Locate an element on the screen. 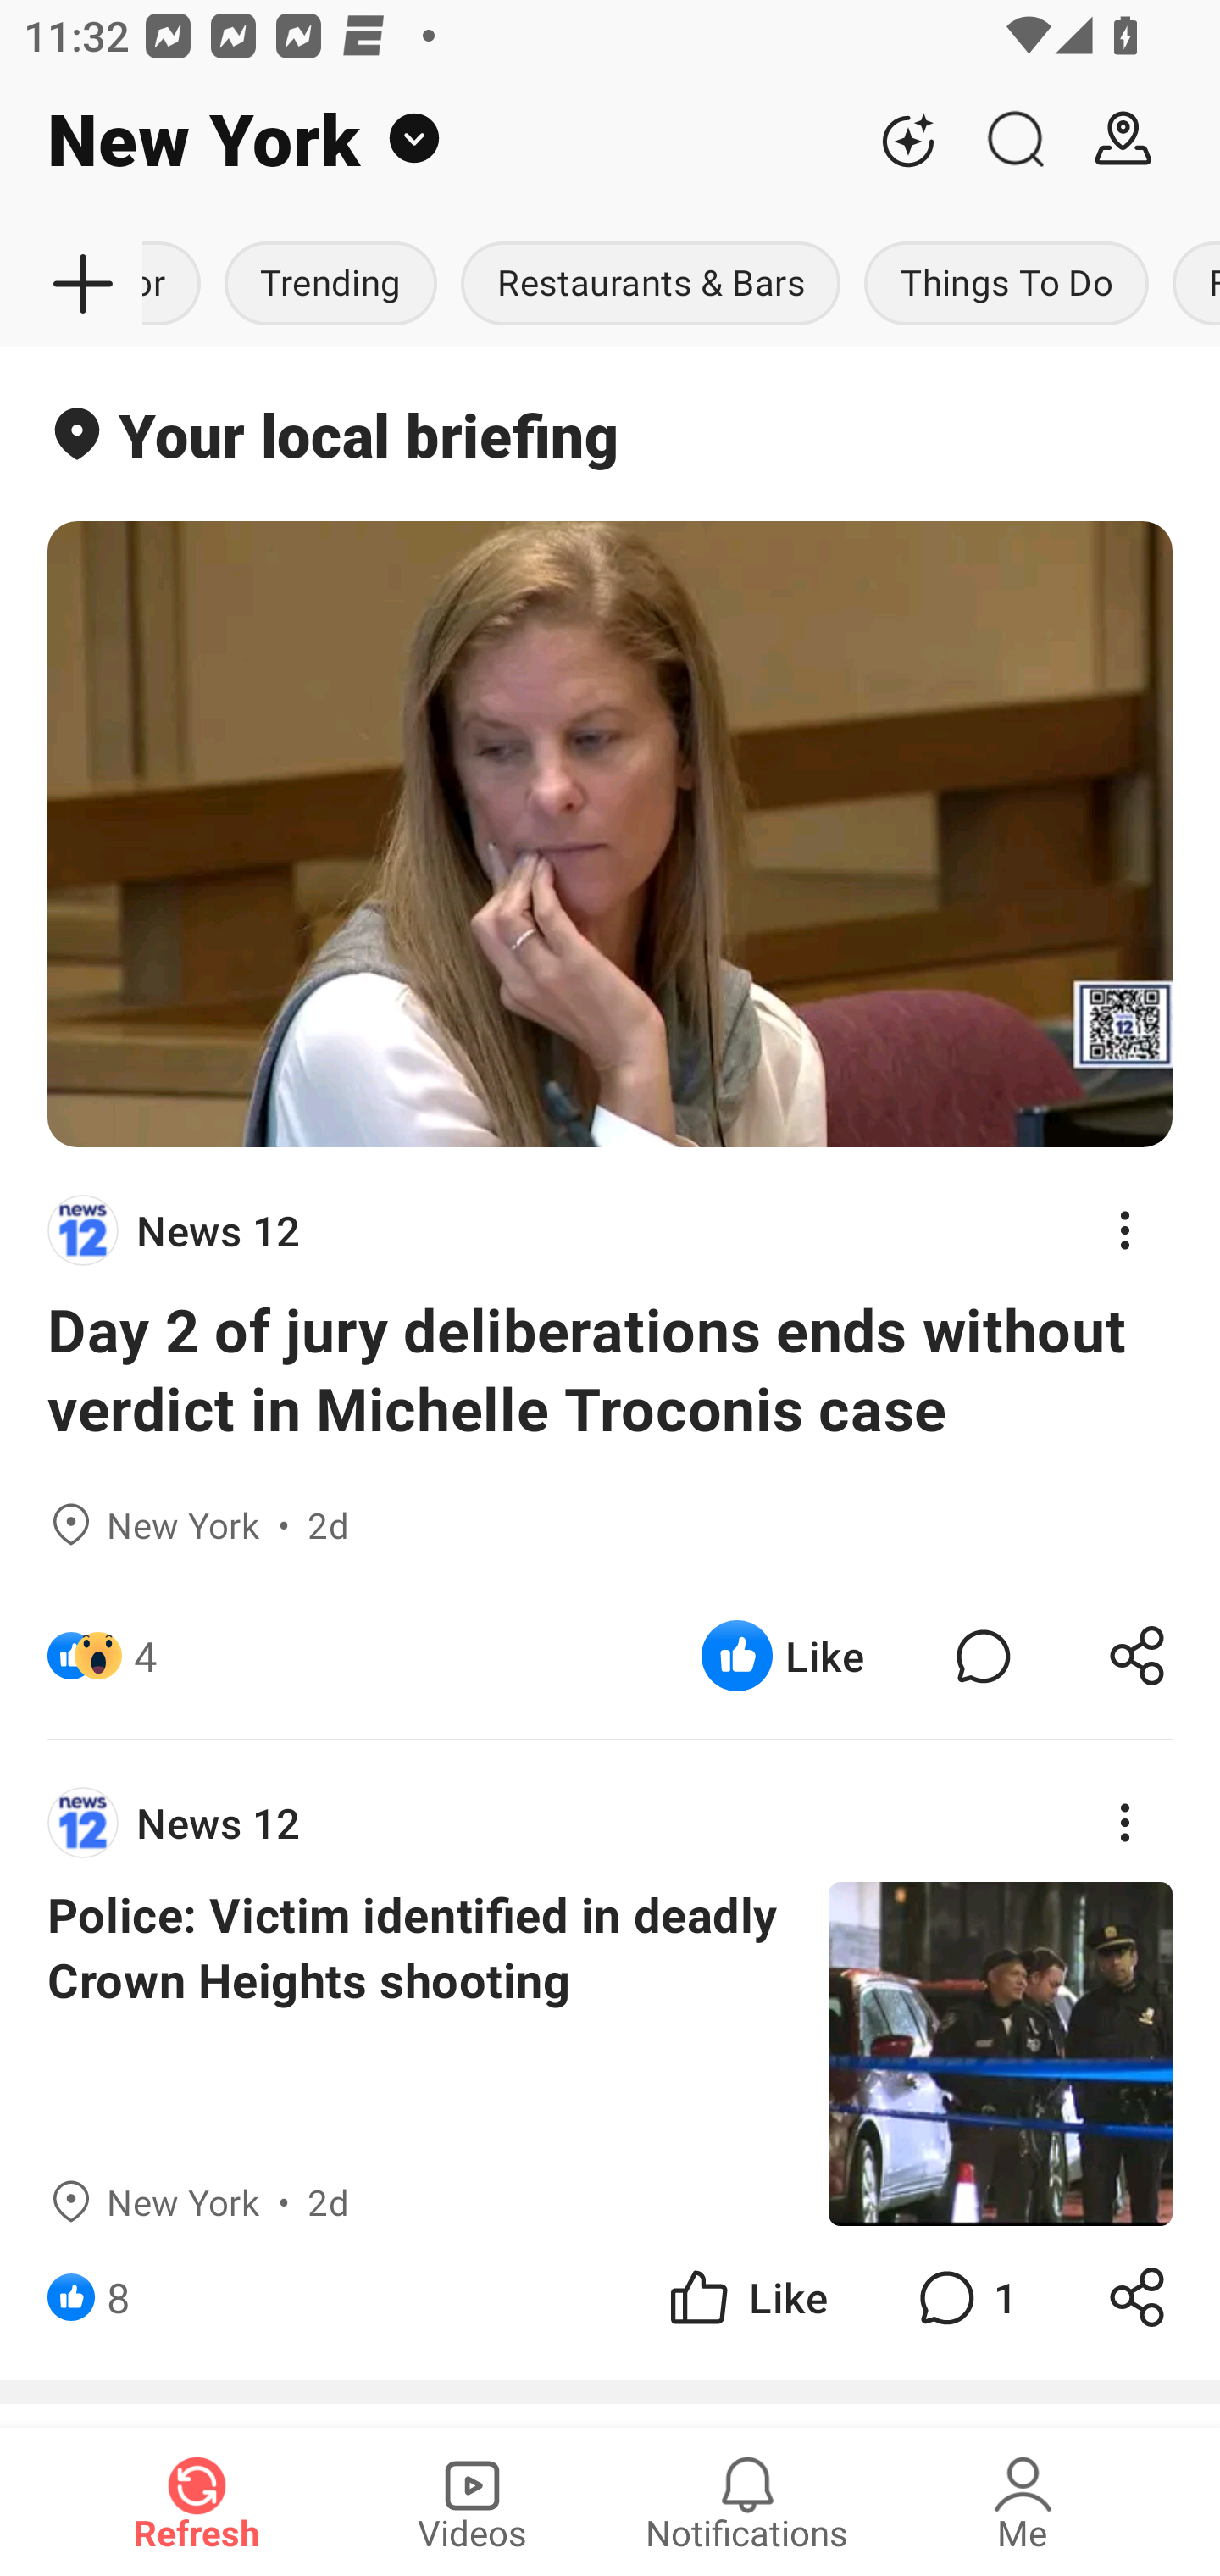 The width and height of the screenshot is (1220, 2576). Like is located at coordinates (783, 1654).